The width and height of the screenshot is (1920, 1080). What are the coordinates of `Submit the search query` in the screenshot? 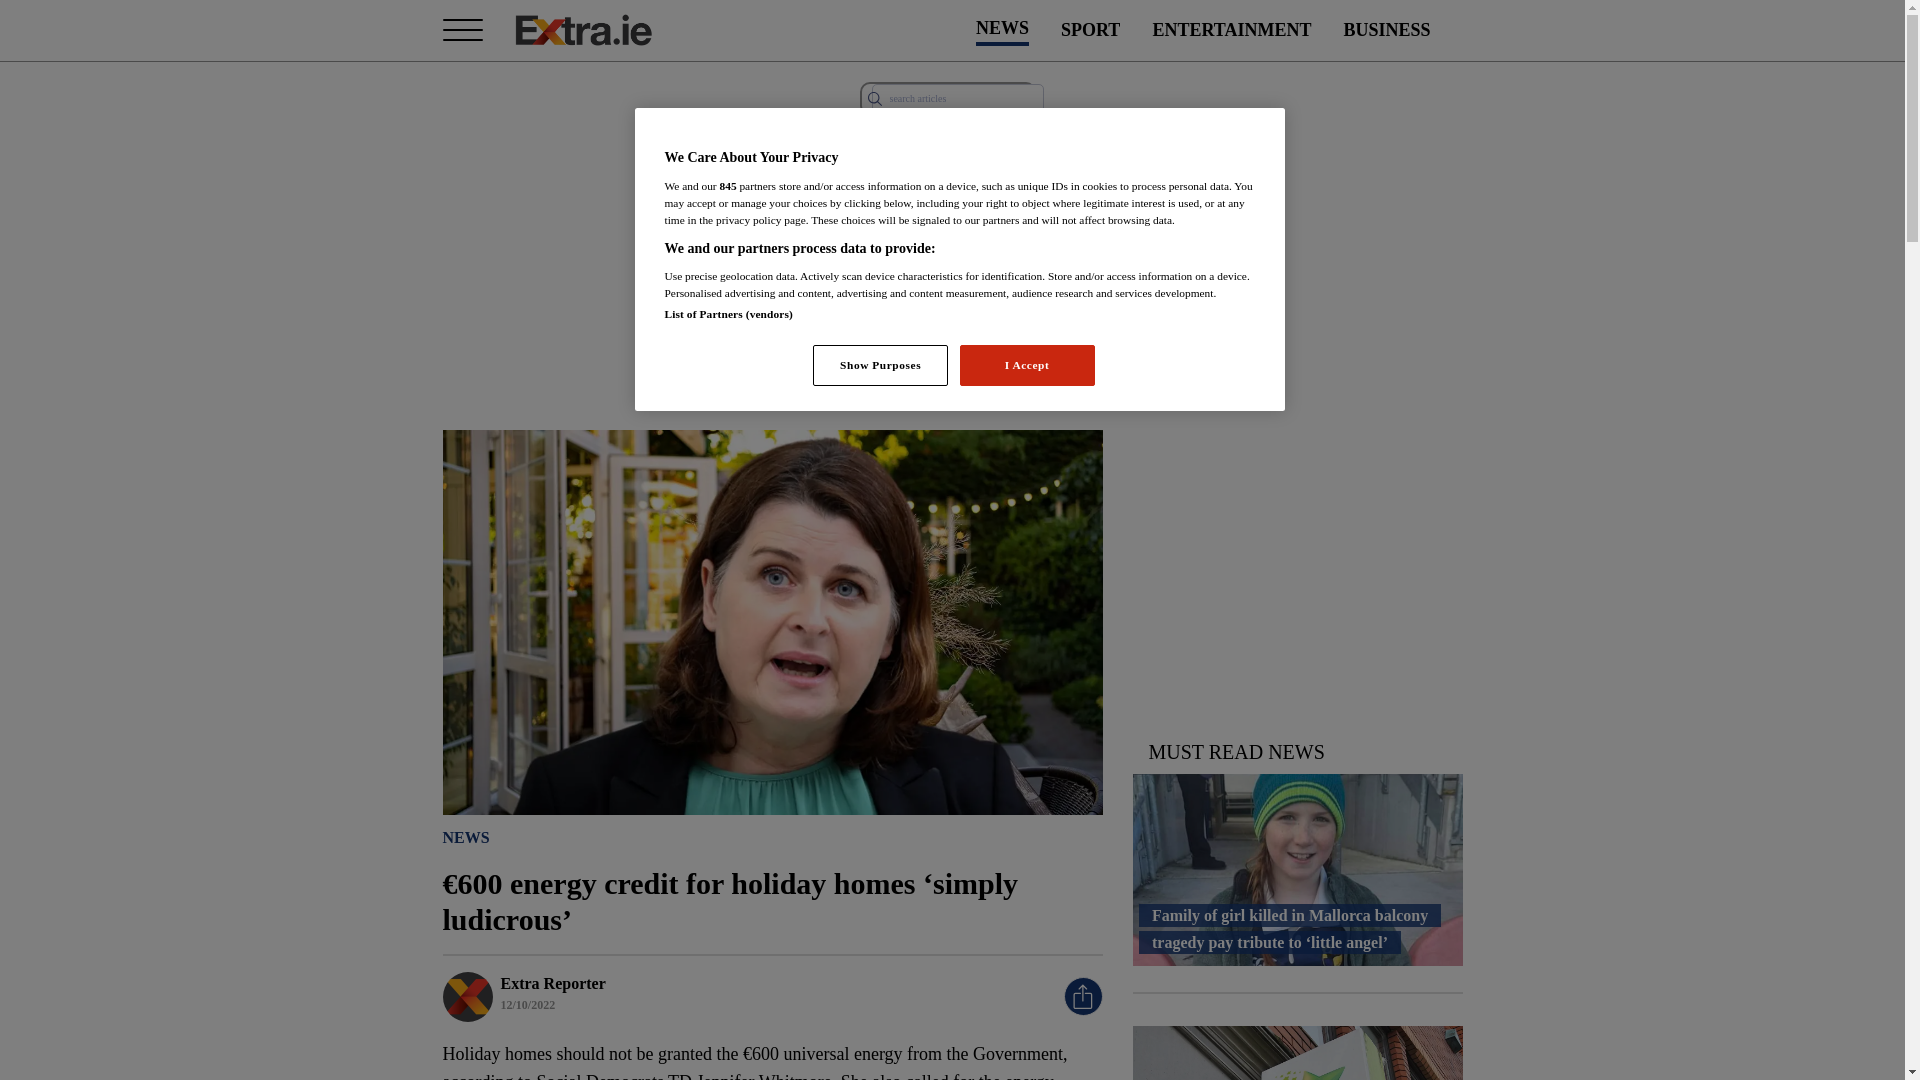 It's located at (874, 98).